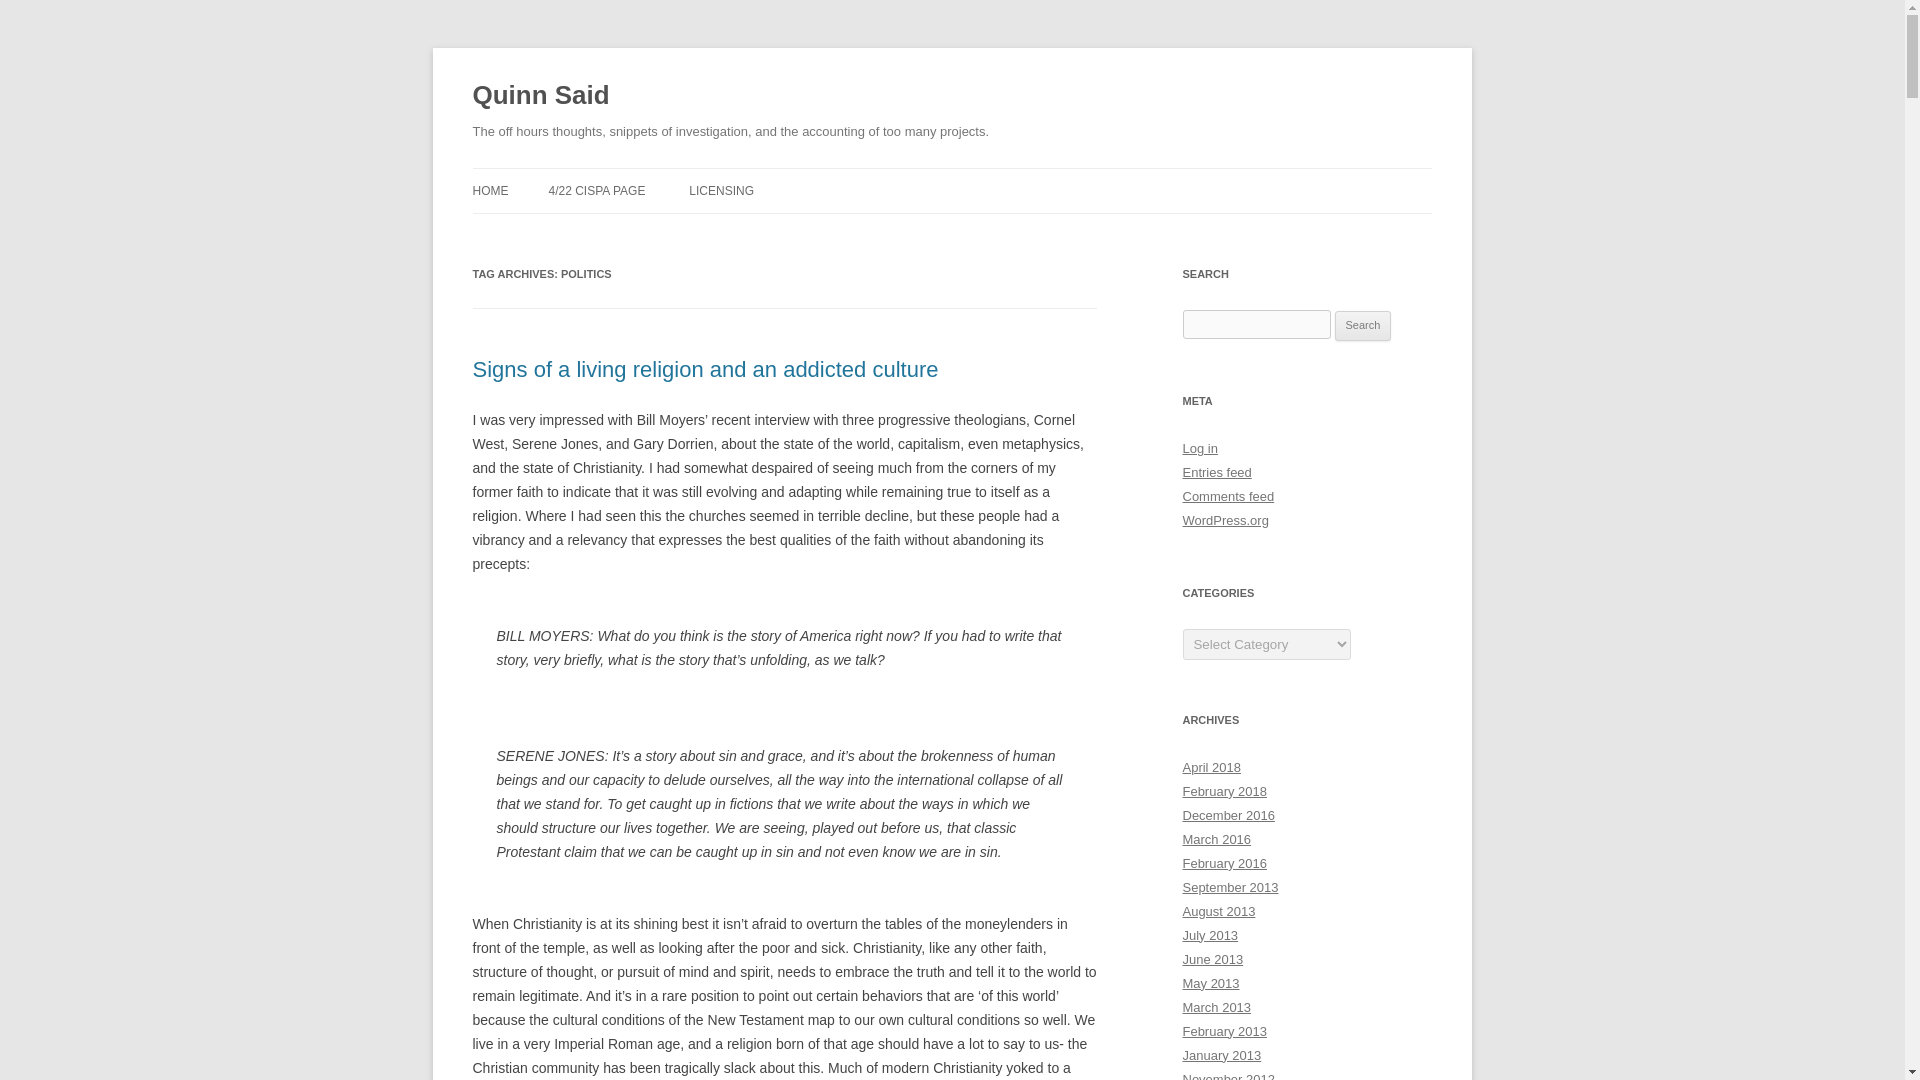  What do you see at coordinates (1363, 326) in the screenshot?
I see `Search` at bounding box center [1363, 326].